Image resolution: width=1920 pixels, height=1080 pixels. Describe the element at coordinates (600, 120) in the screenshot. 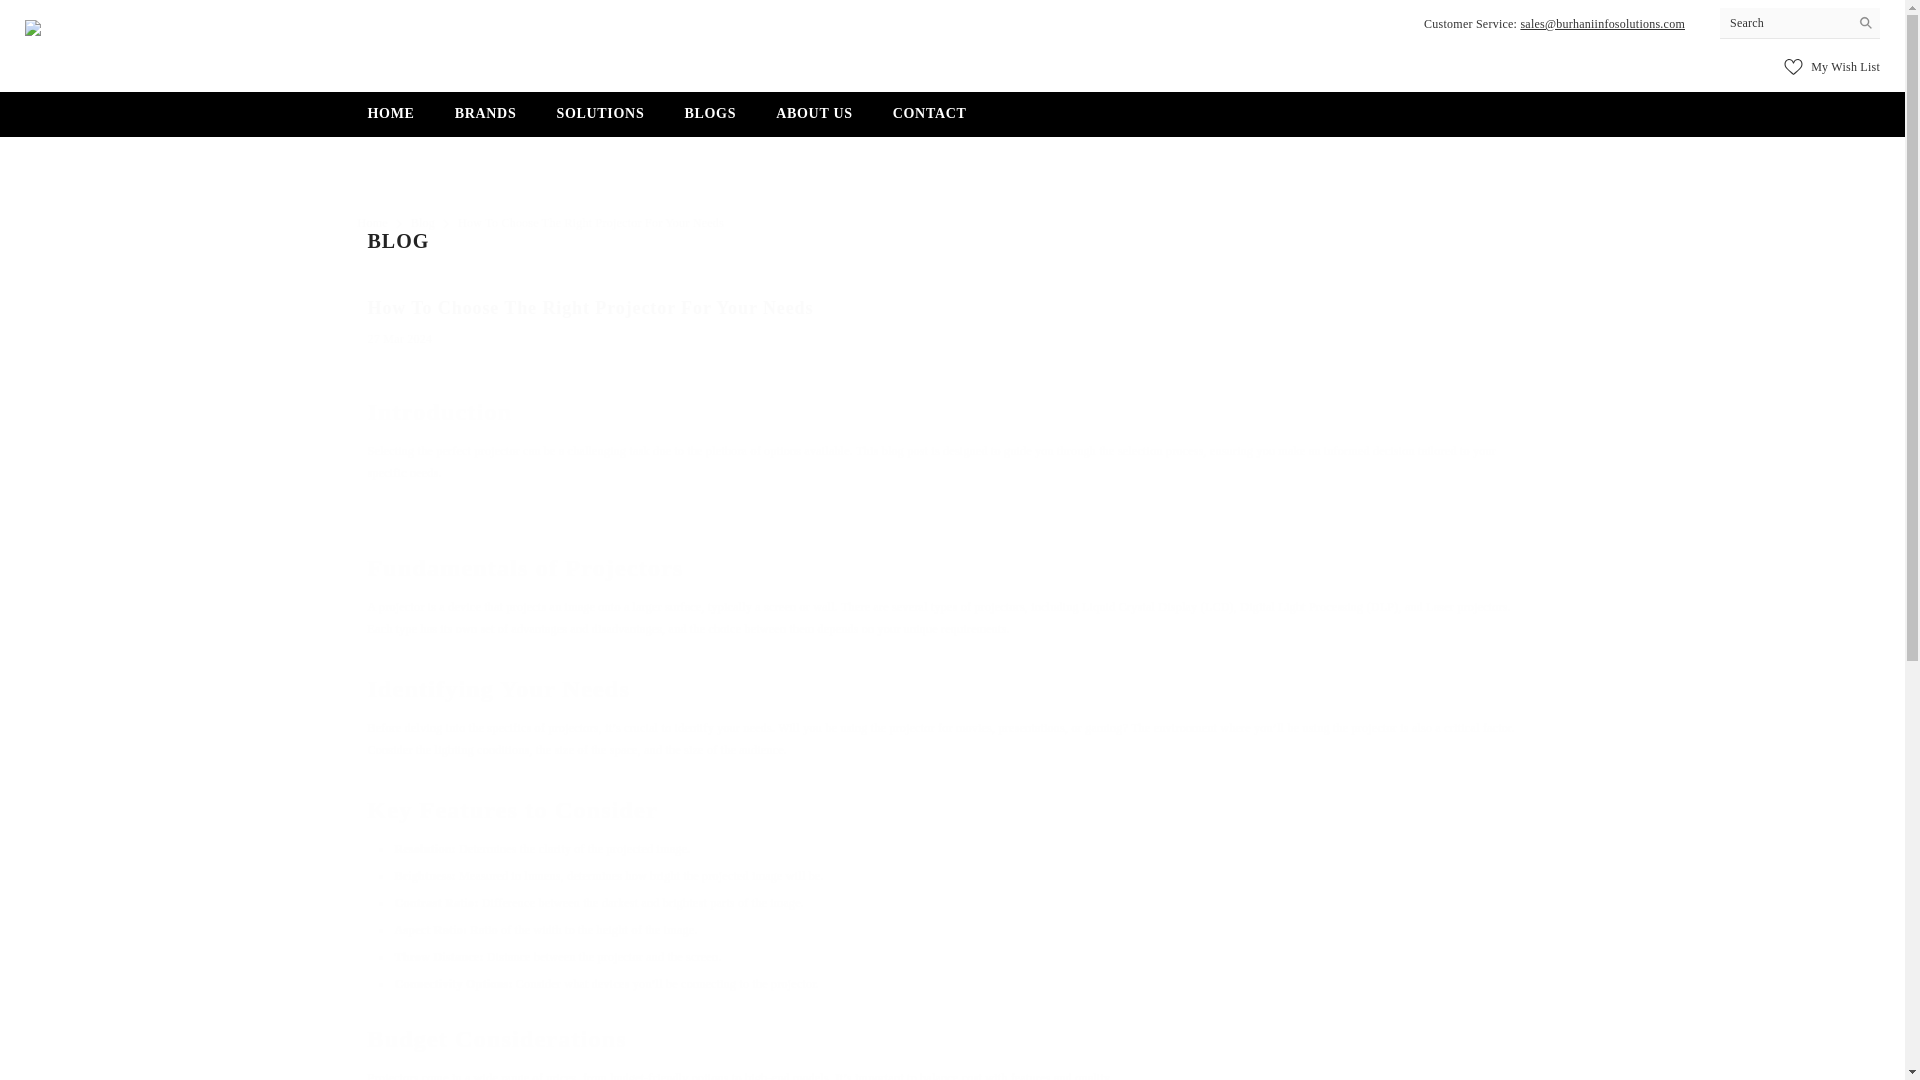

I see `SOLUTIONS` at that location.